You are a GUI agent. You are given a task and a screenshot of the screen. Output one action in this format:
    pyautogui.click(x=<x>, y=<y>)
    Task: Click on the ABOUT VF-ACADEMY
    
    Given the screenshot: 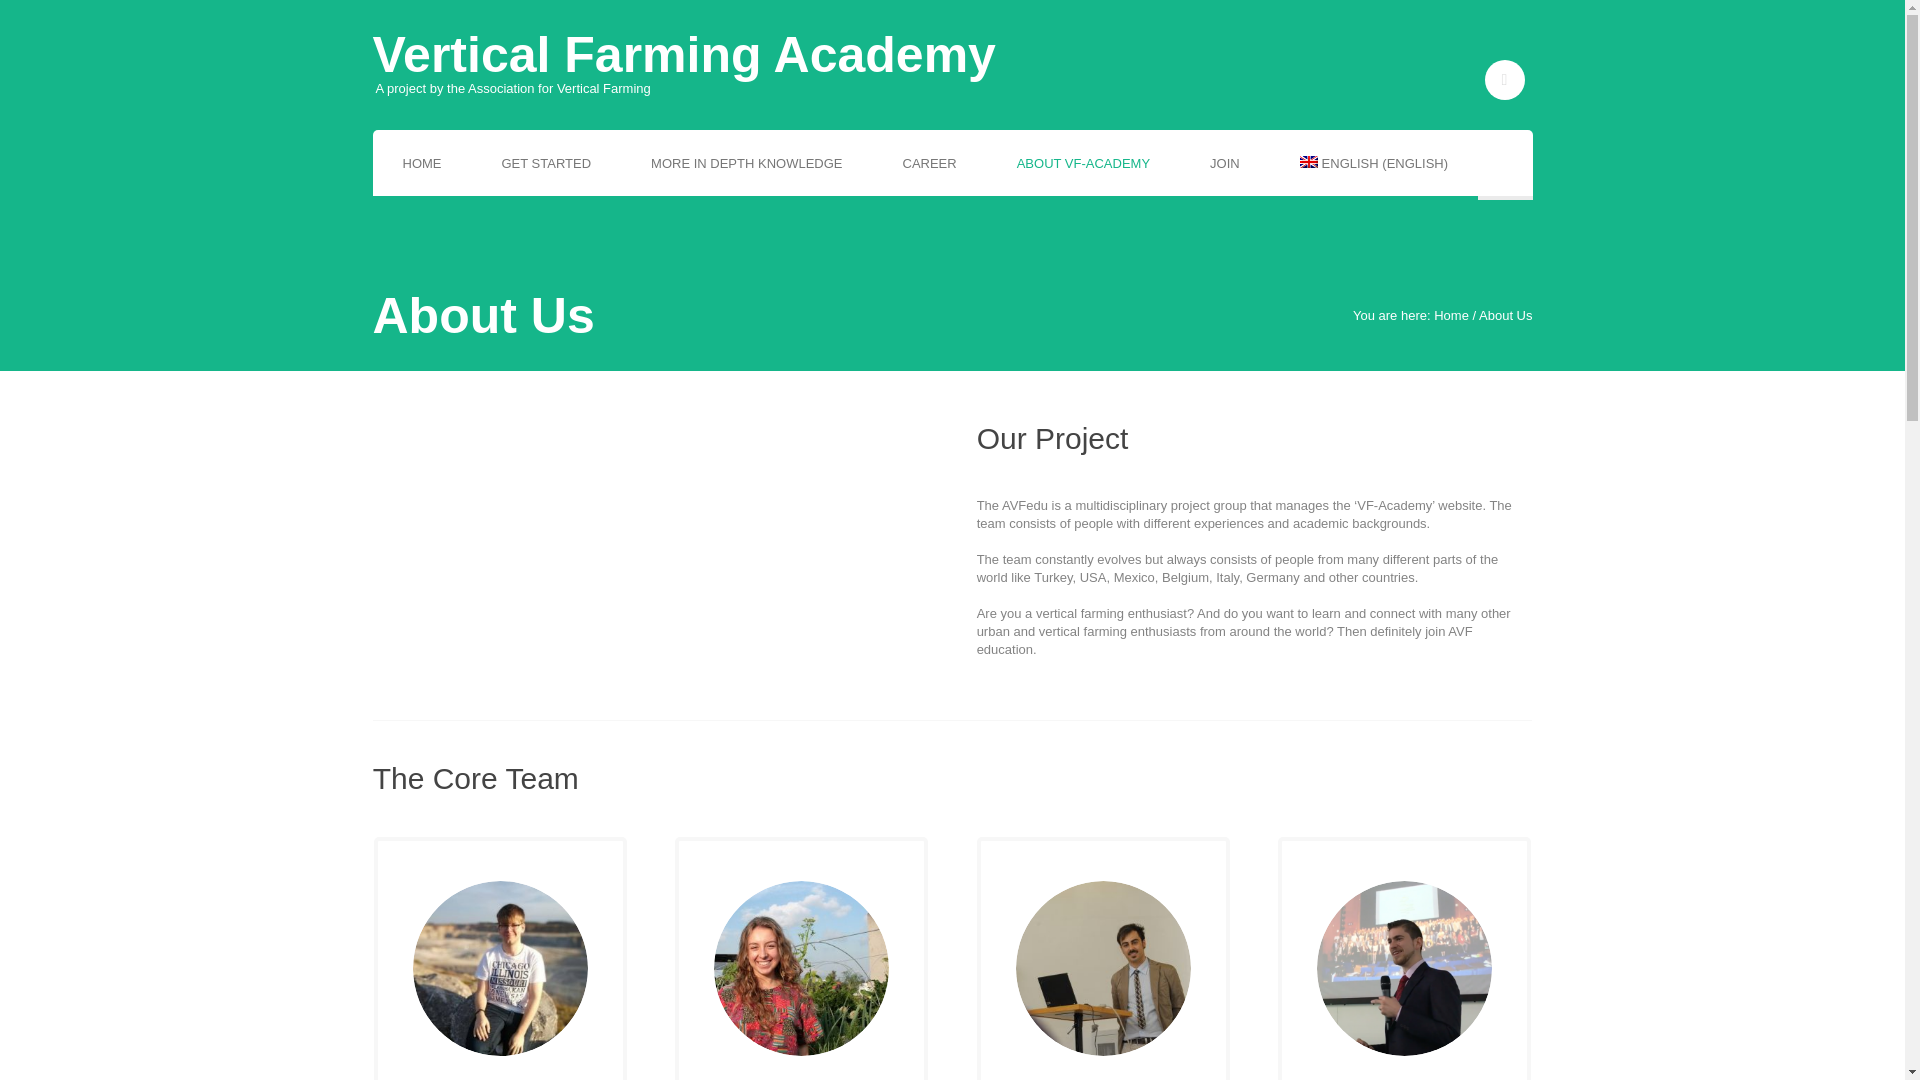 What is the action you would take?
    pyautogui.click(x=1083, y=164)
    